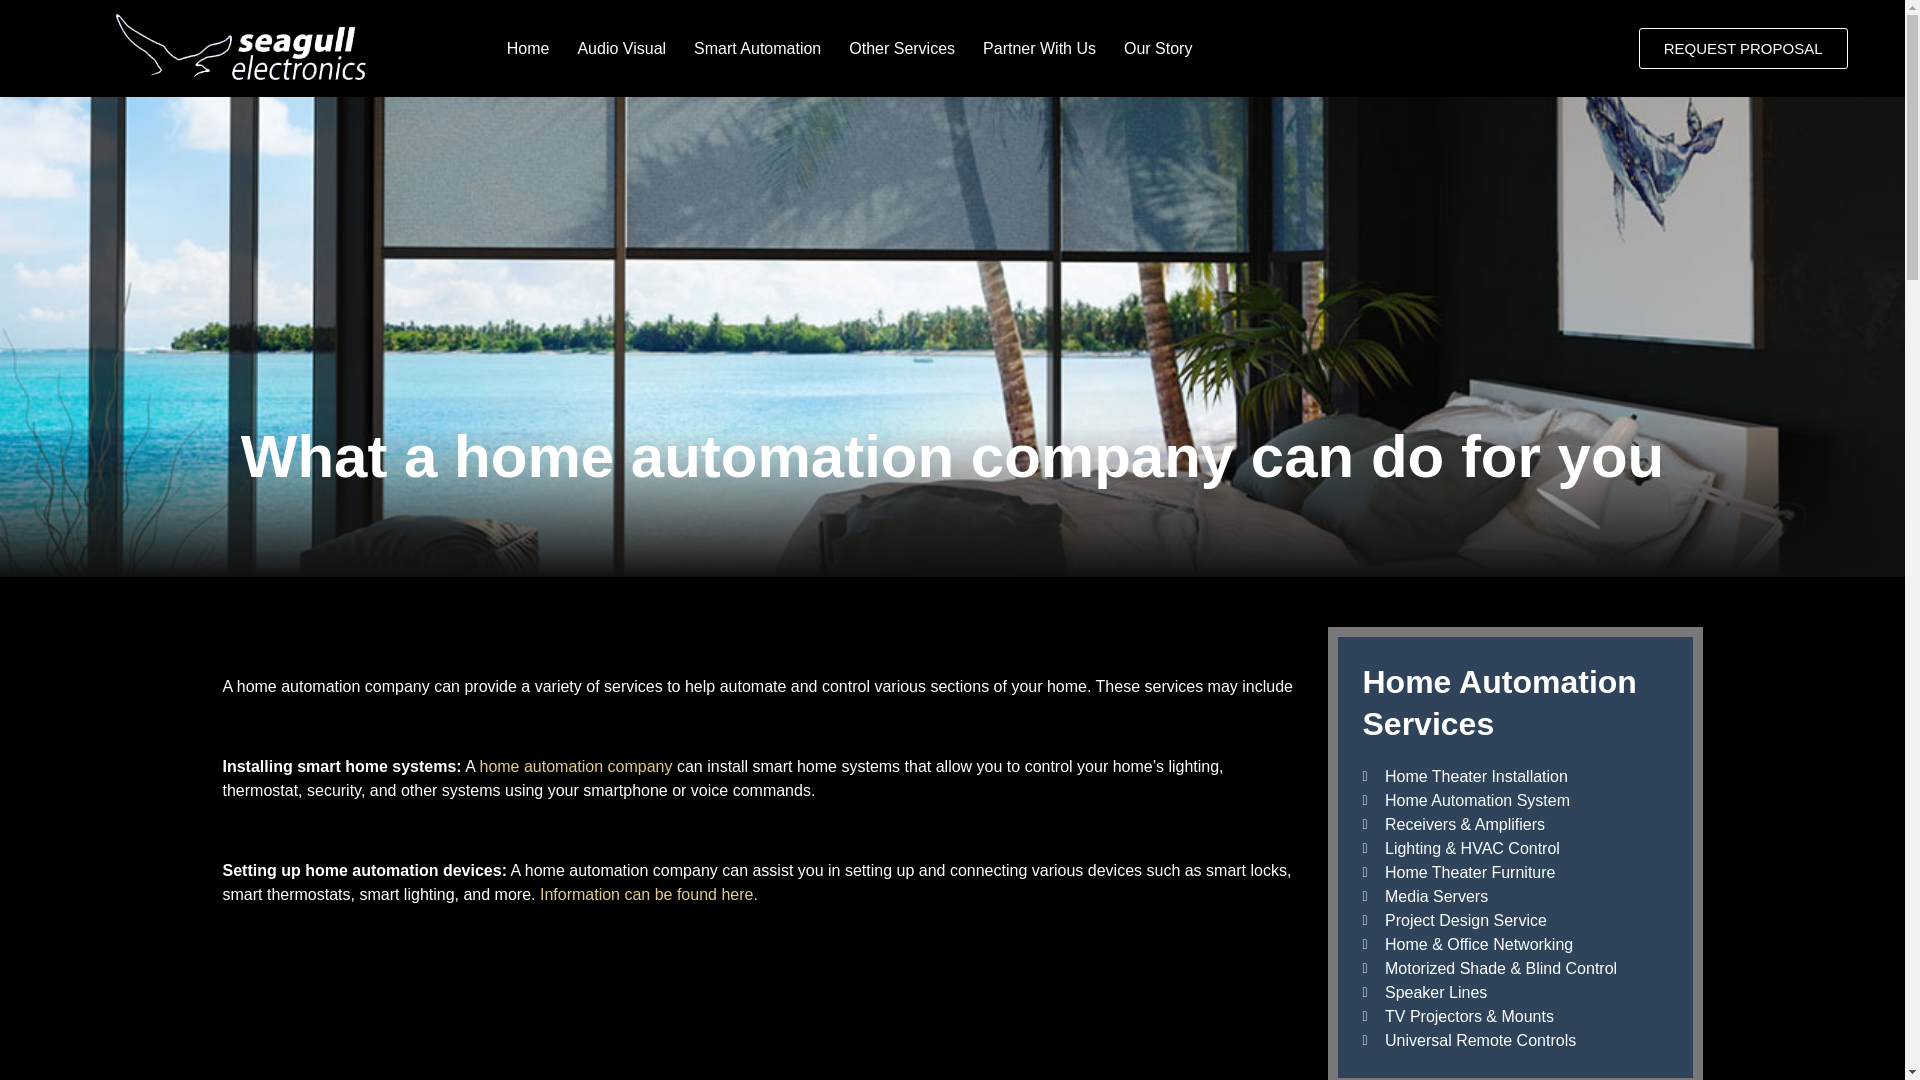 This screenshot has height=1080, width=1920. What do you see at coordinates (1514, 921) in the screenshot?
I see `Project Design Service` at bounding box center [1514, 921].